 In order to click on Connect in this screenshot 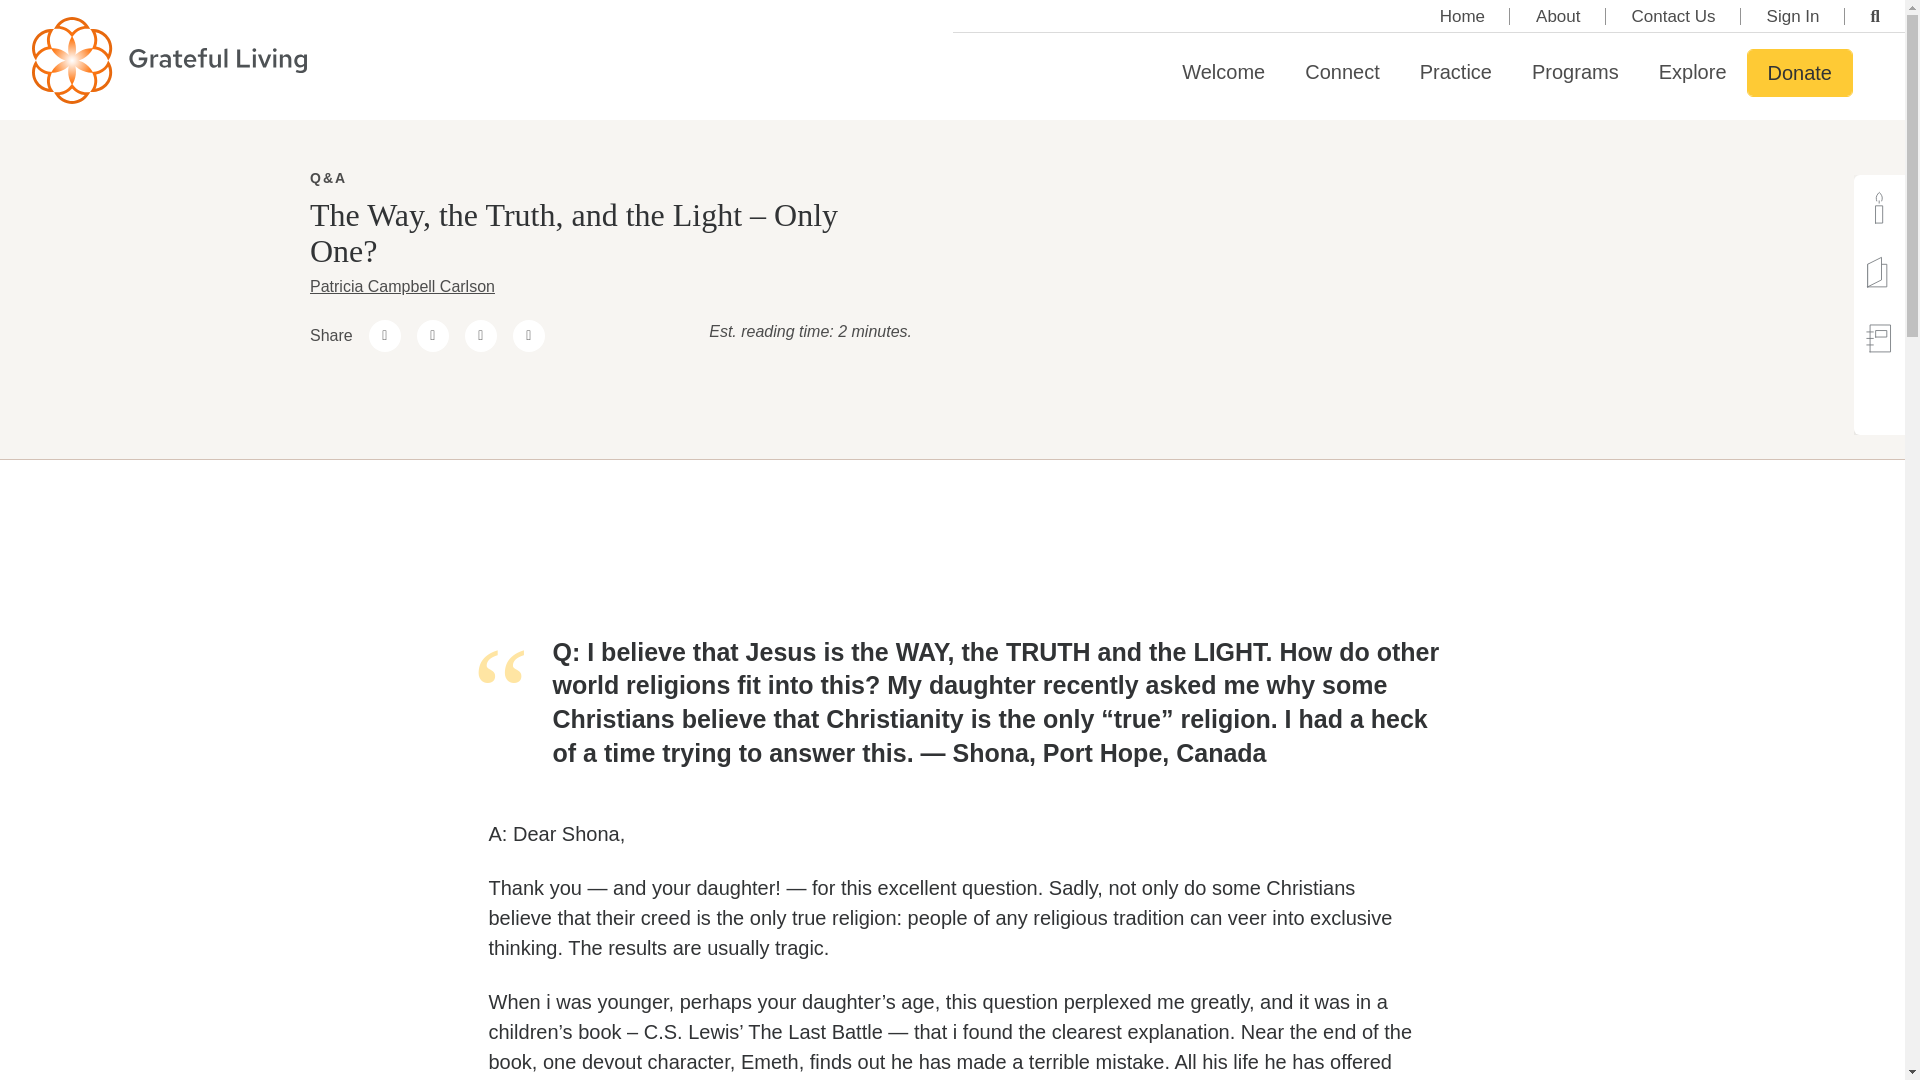, I will do `click(1342, 72)`.